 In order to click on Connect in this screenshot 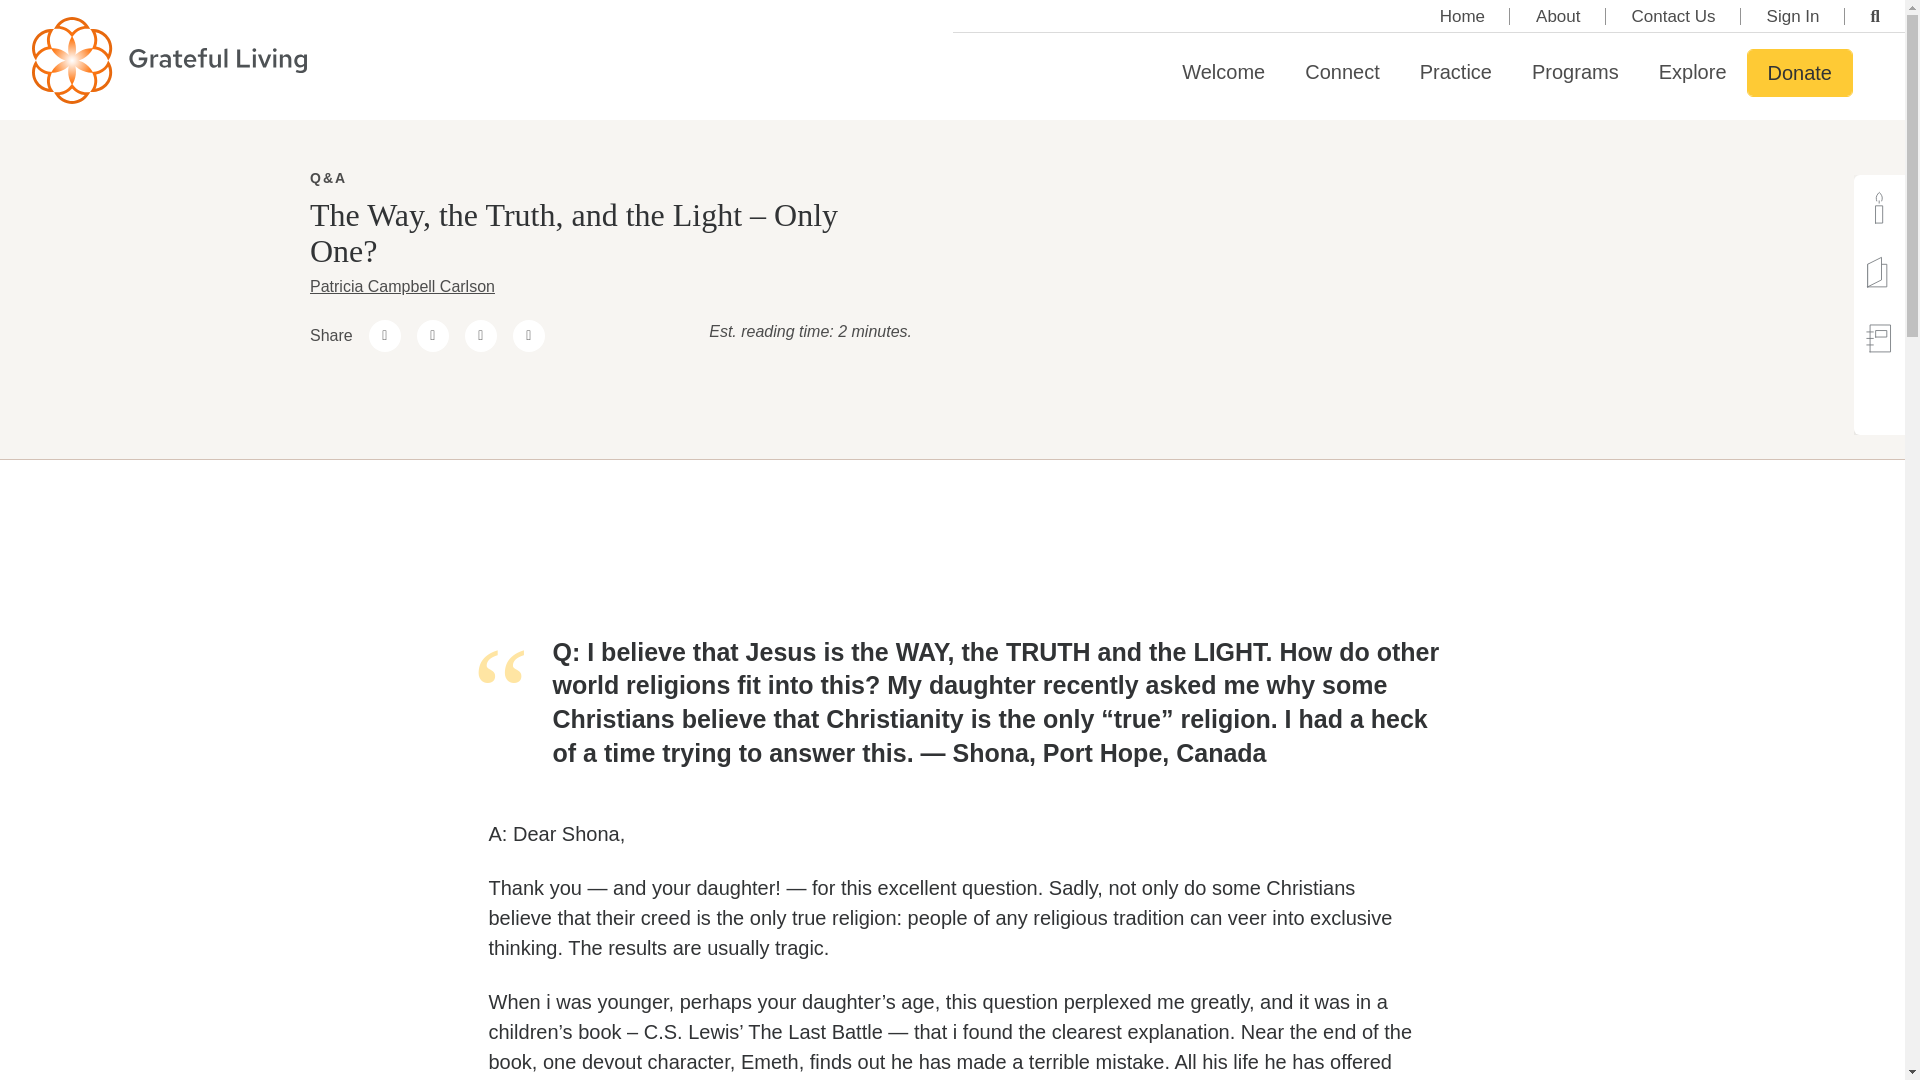, I will do `click(1342, 72)`.